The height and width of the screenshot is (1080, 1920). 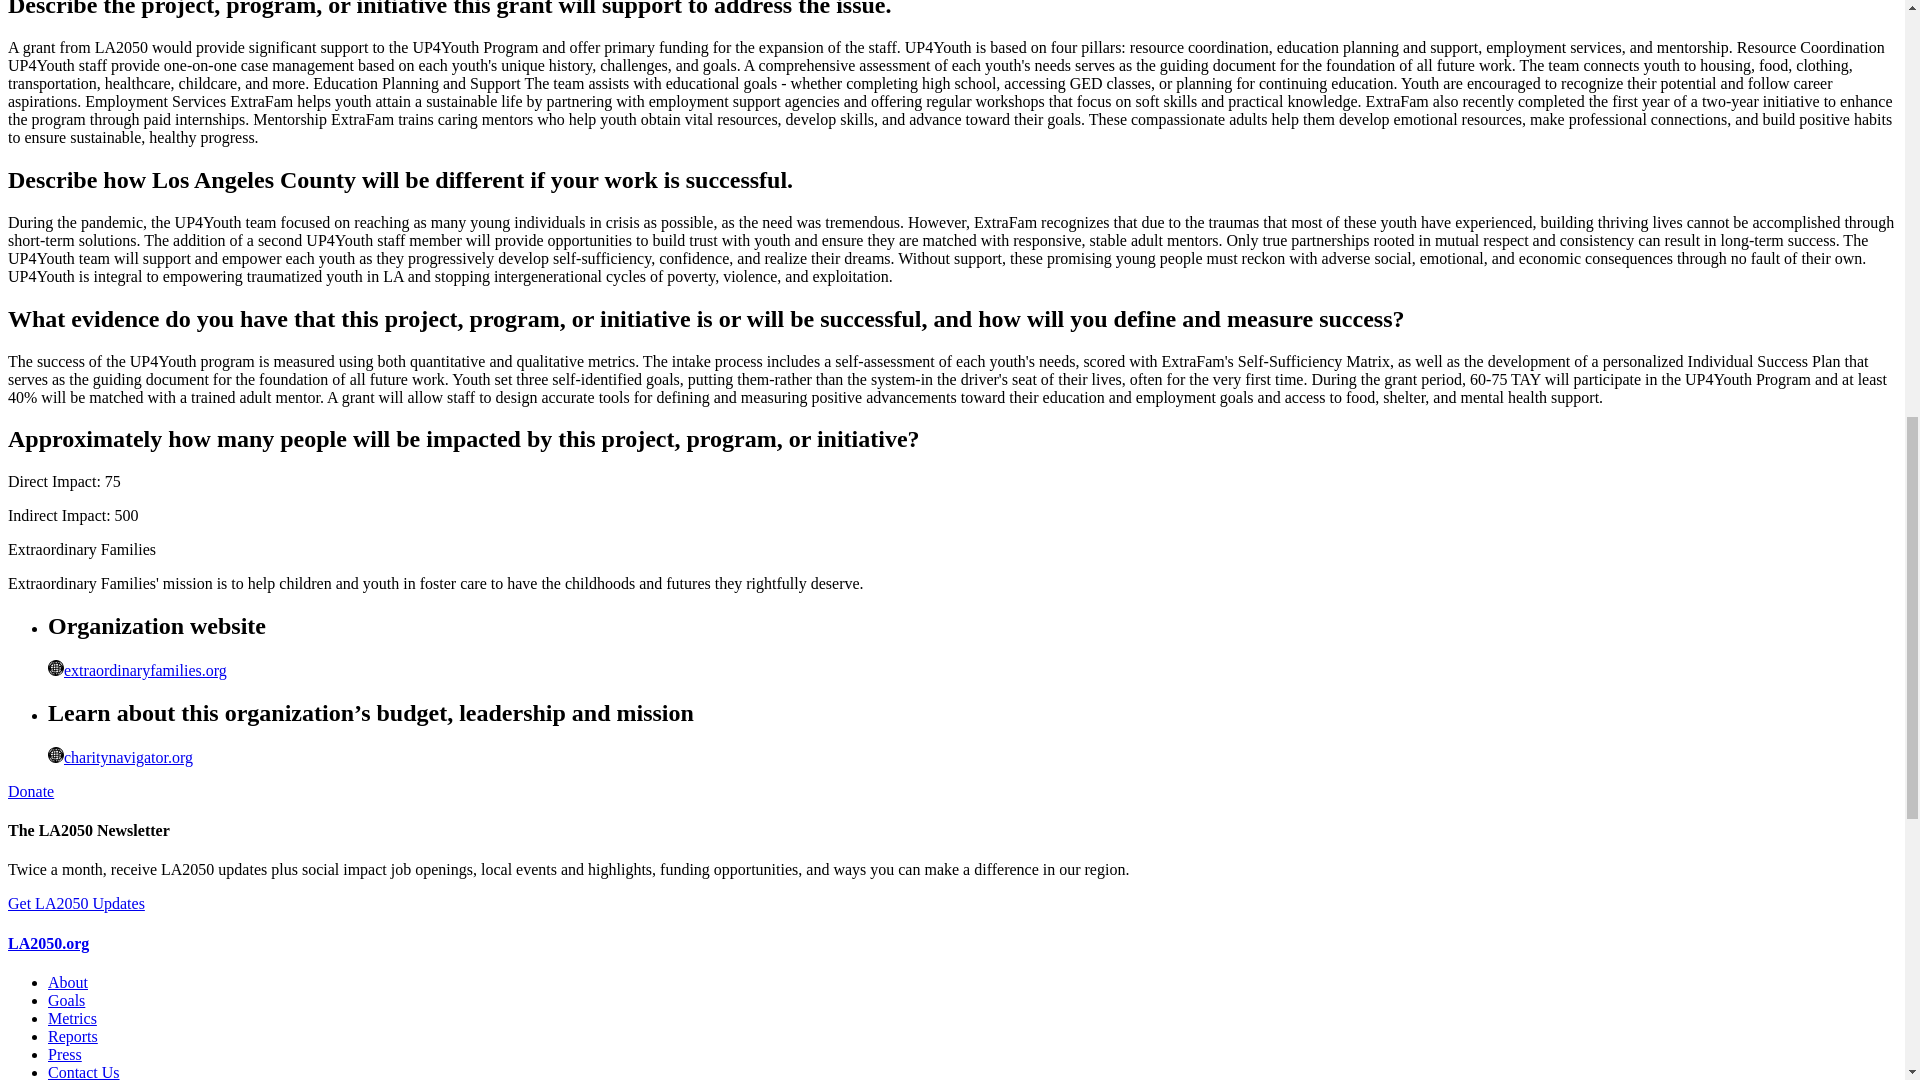 What do you see at coordinates (76, 903) in the screenshot?
I see `Get LA2050 Updates` at bounding box center [76, 903].